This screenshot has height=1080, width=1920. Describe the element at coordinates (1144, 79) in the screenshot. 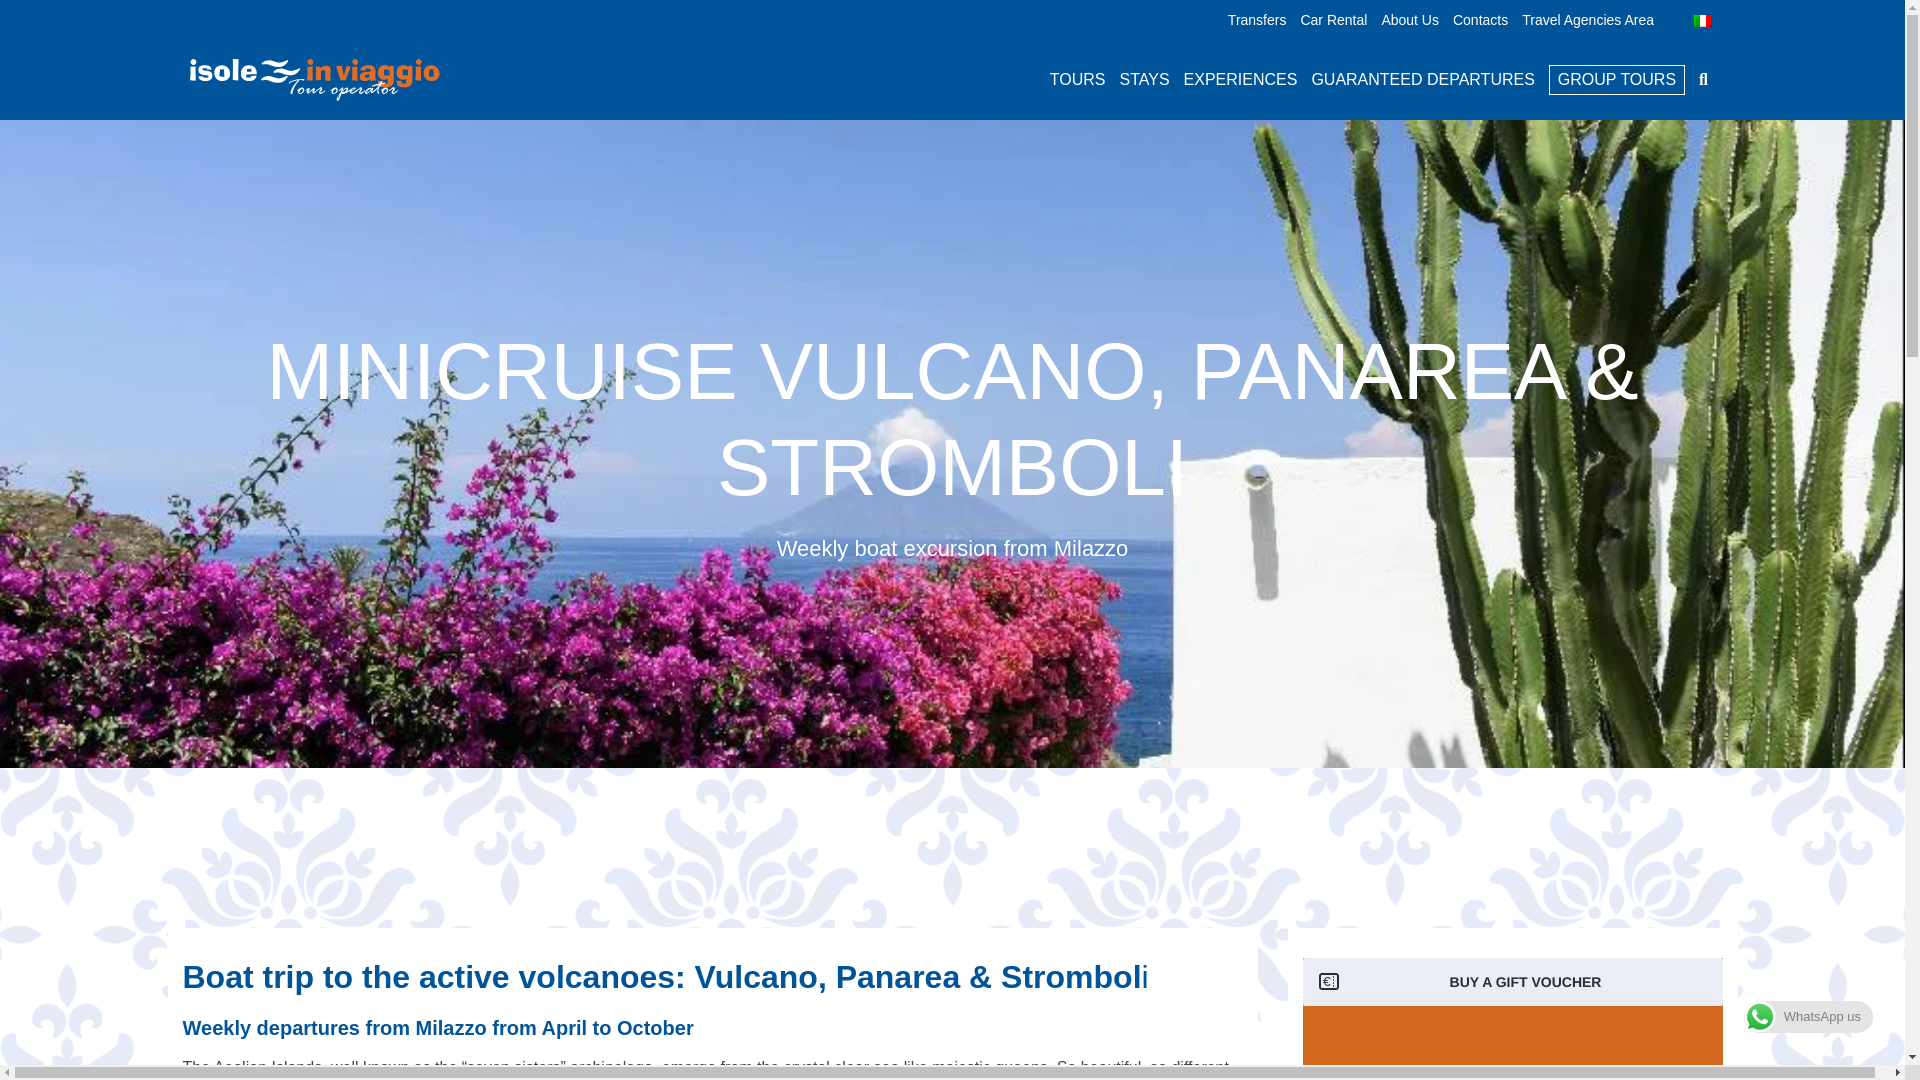

I see `STAYS` at that location.